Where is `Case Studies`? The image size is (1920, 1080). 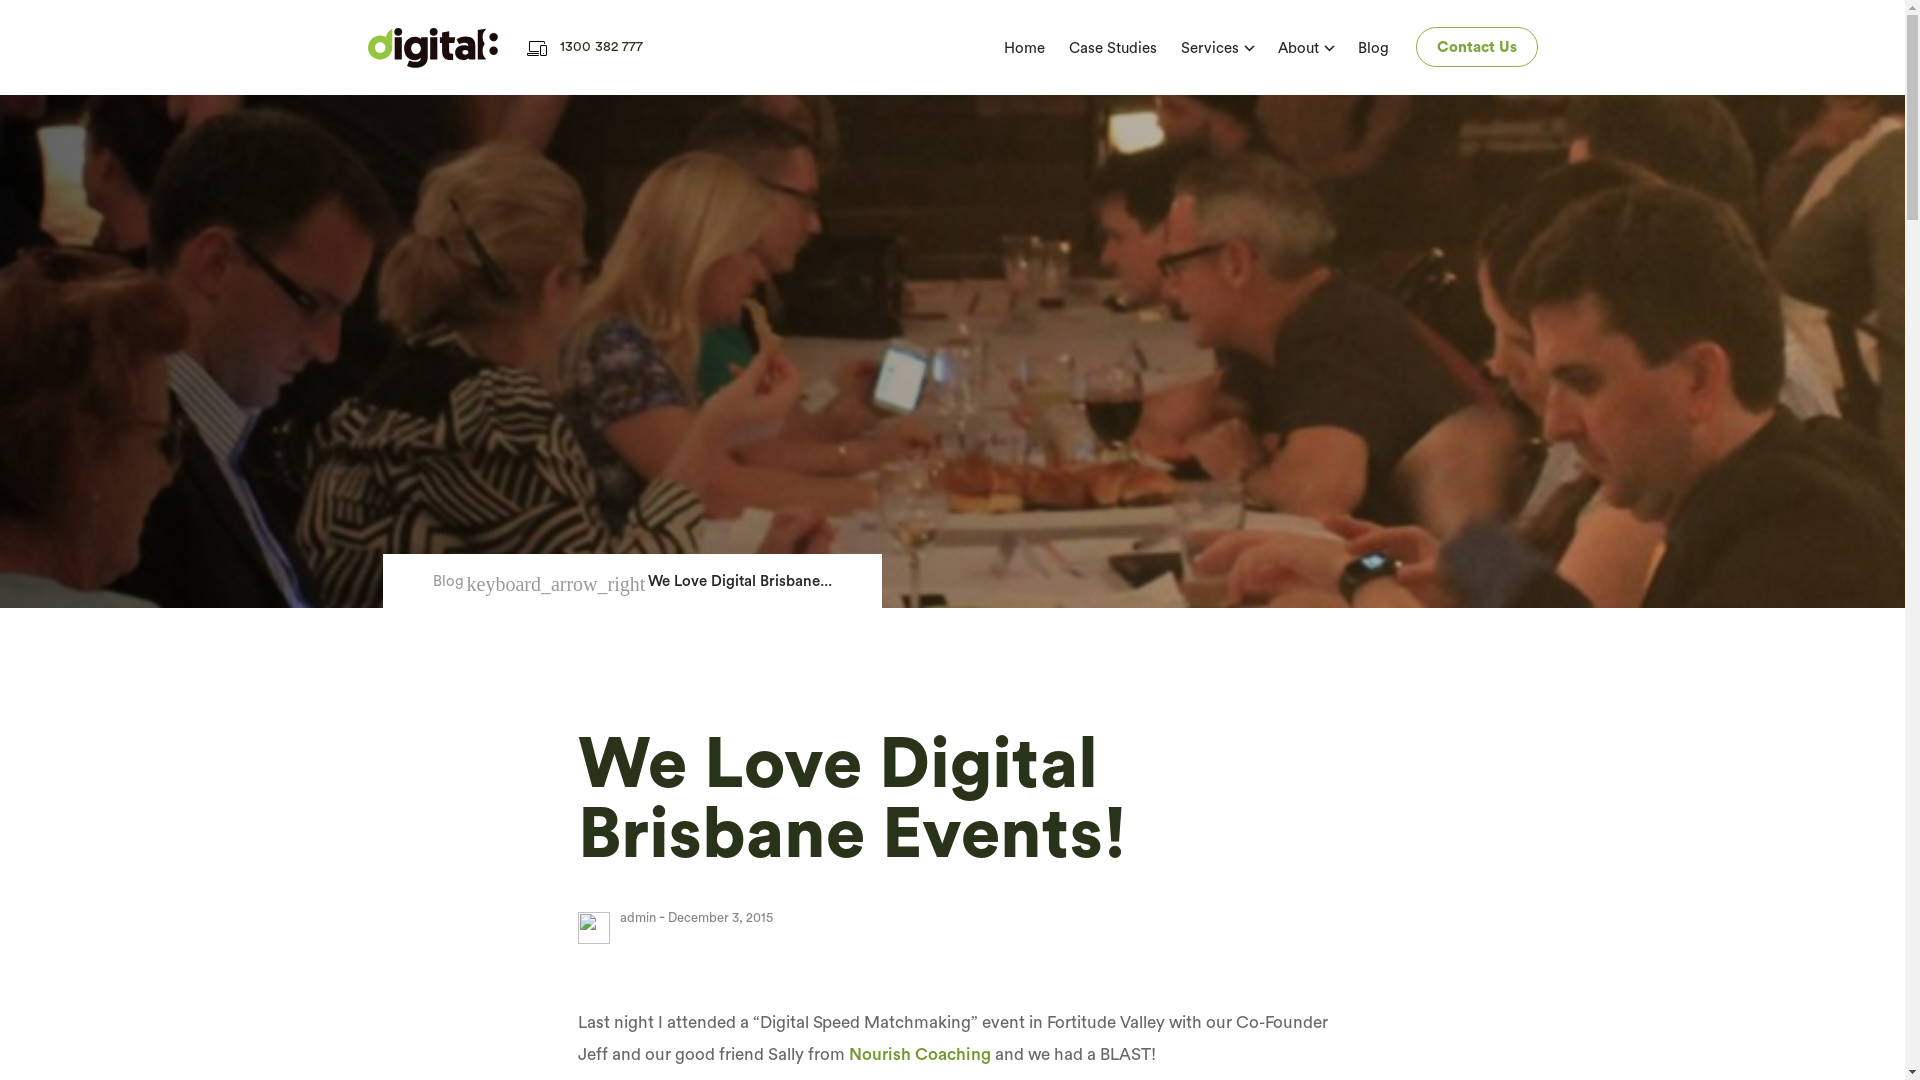
Case Studies is located at coordinates (1112, 48).